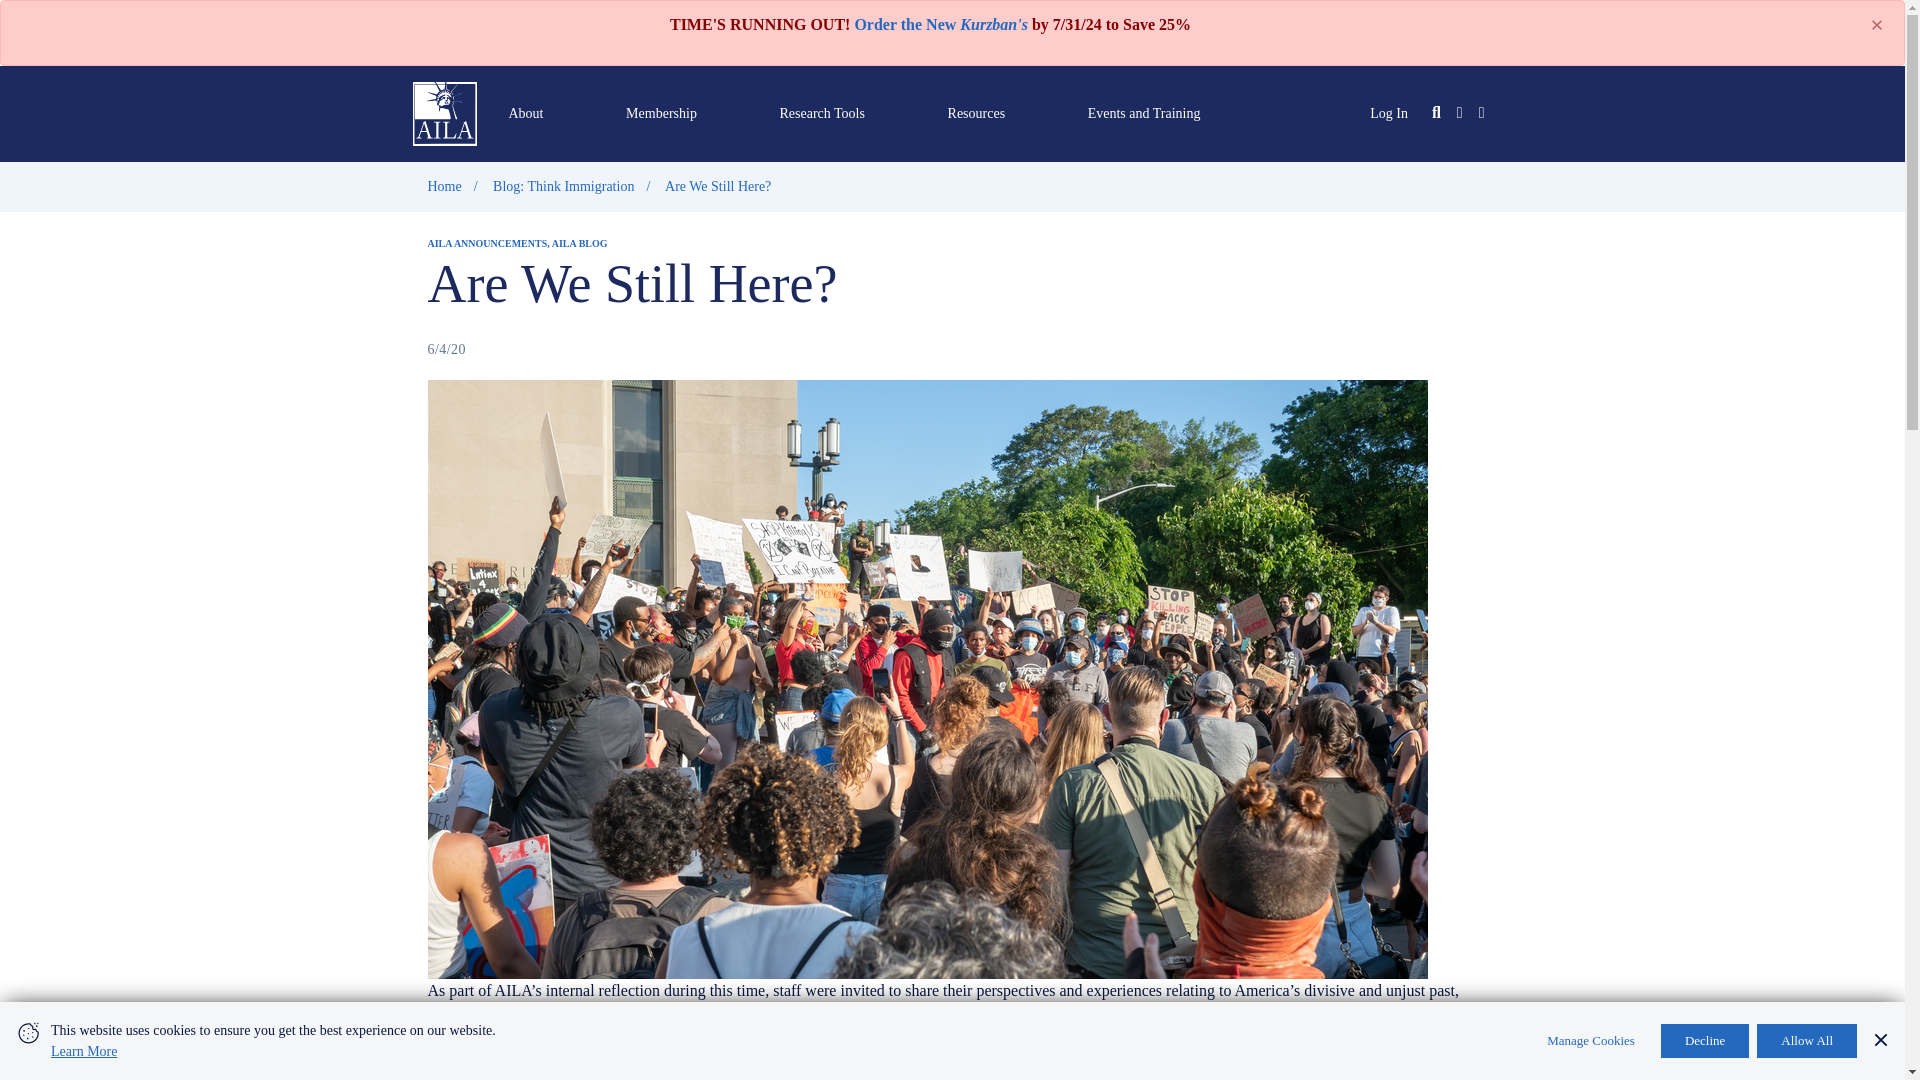 This screenshot has width=1920, height=1080. I want to click on Order the New Kurzban's, so click(940, 24).